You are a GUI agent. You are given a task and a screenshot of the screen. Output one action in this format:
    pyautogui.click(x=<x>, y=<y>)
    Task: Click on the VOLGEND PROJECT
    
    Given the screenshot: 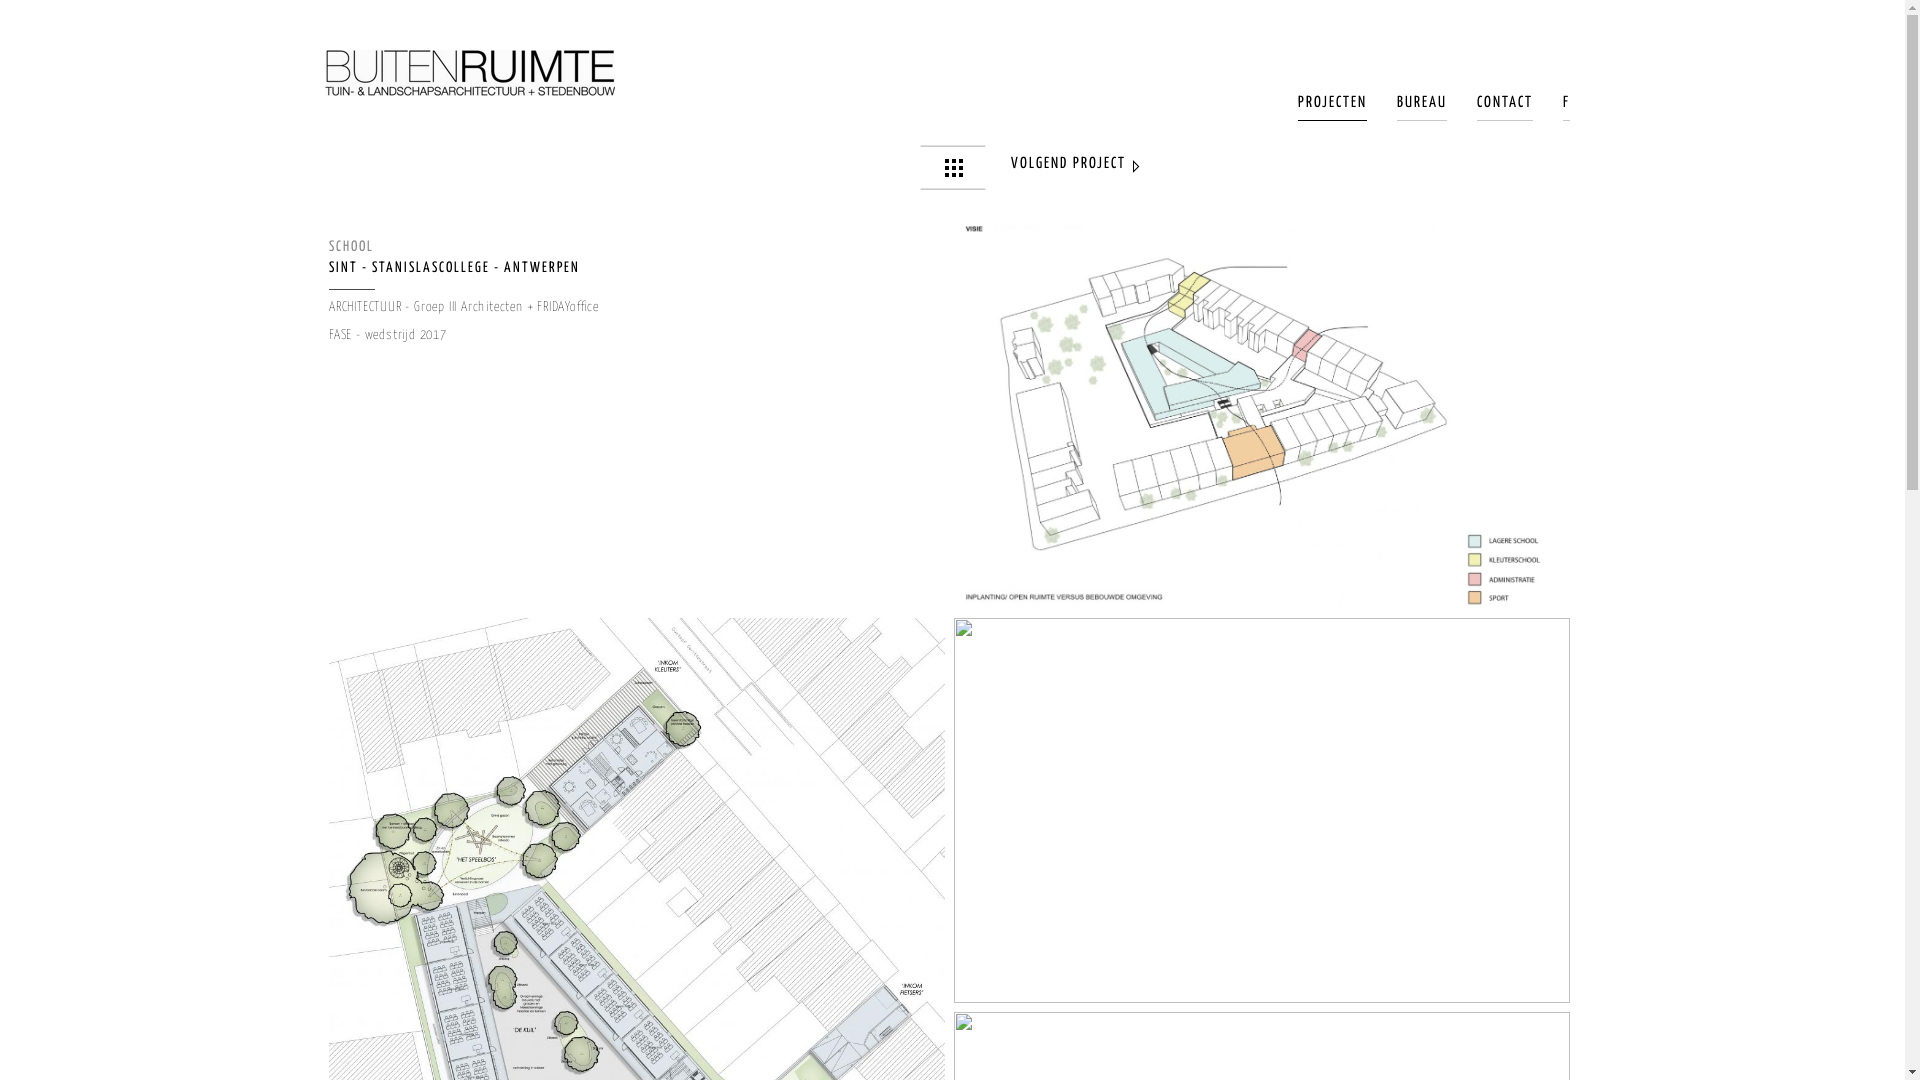 What is the action you would take?
    pyautogui.click(x=1074, y=168)
    